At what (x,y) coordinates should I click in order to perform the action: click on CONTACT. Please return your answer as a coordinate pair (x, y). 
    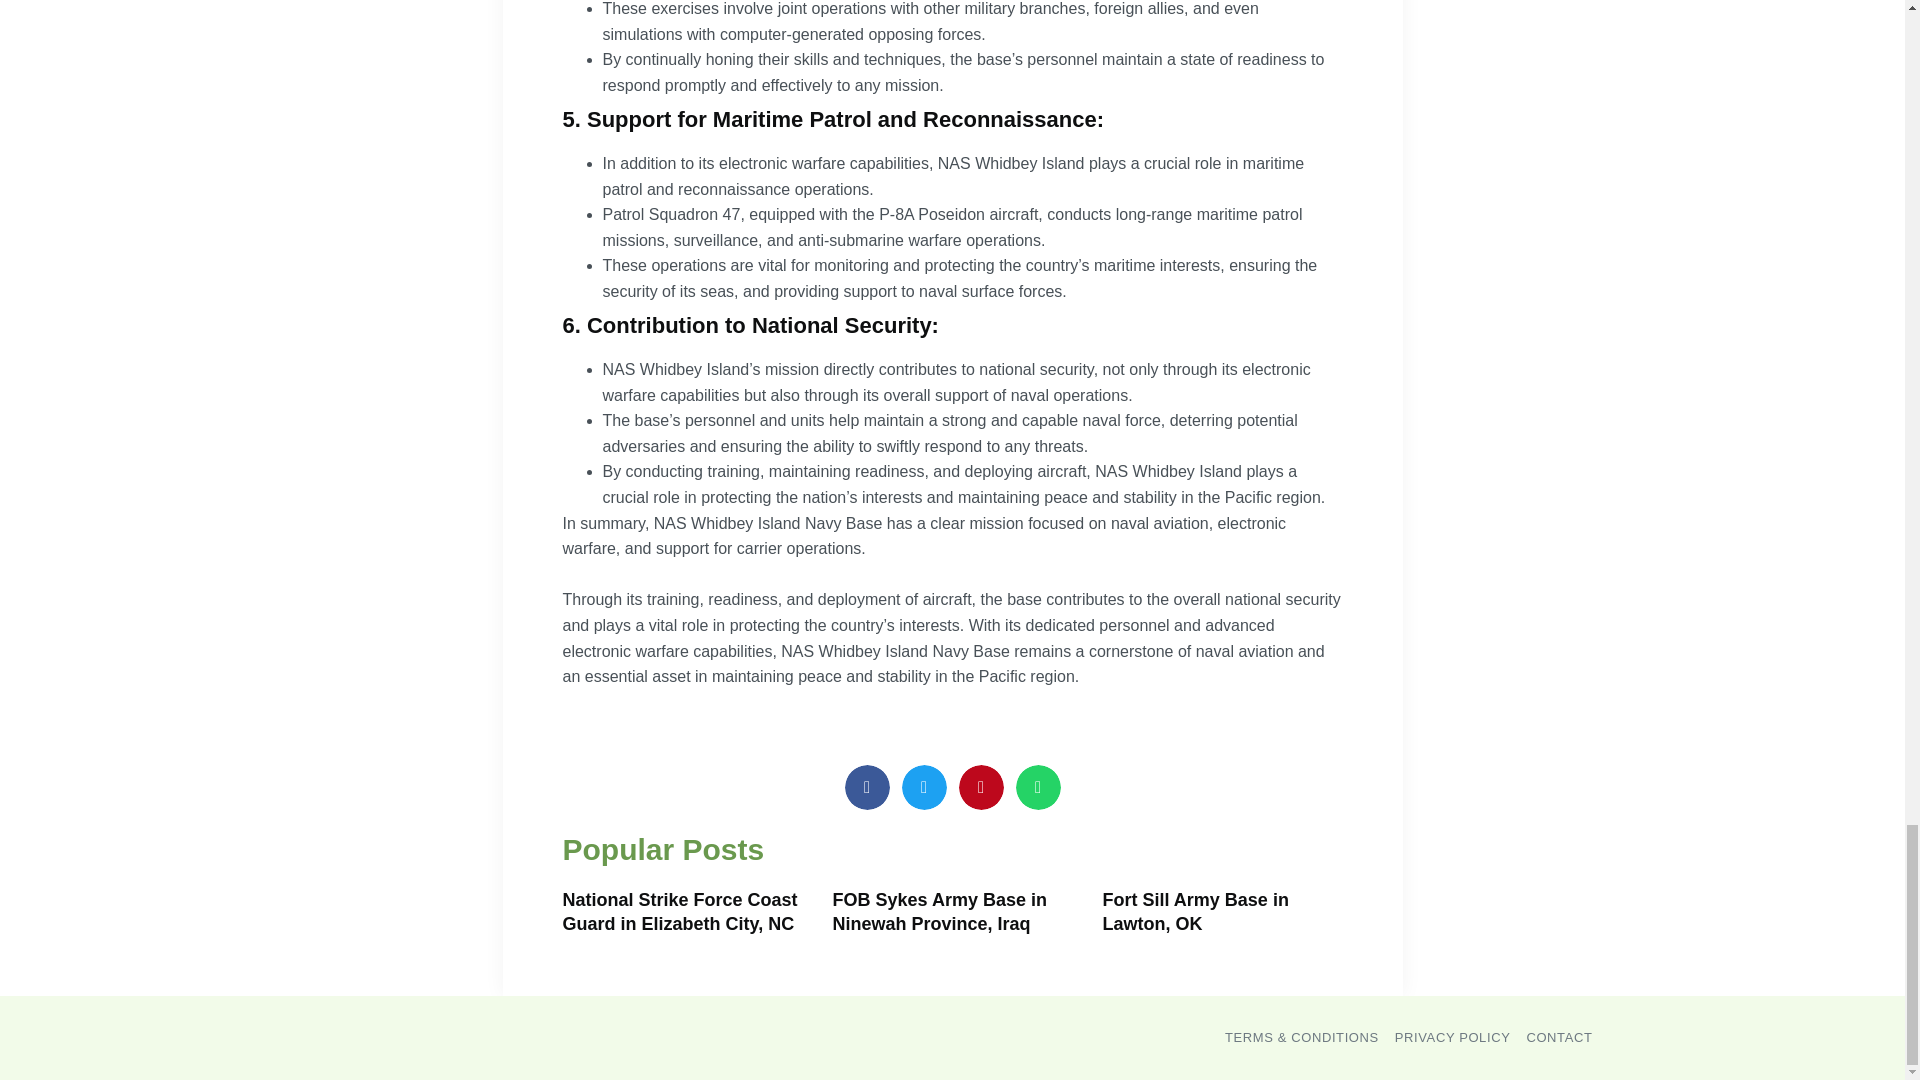
    Looking at the image, I should click on (1558, 1037).